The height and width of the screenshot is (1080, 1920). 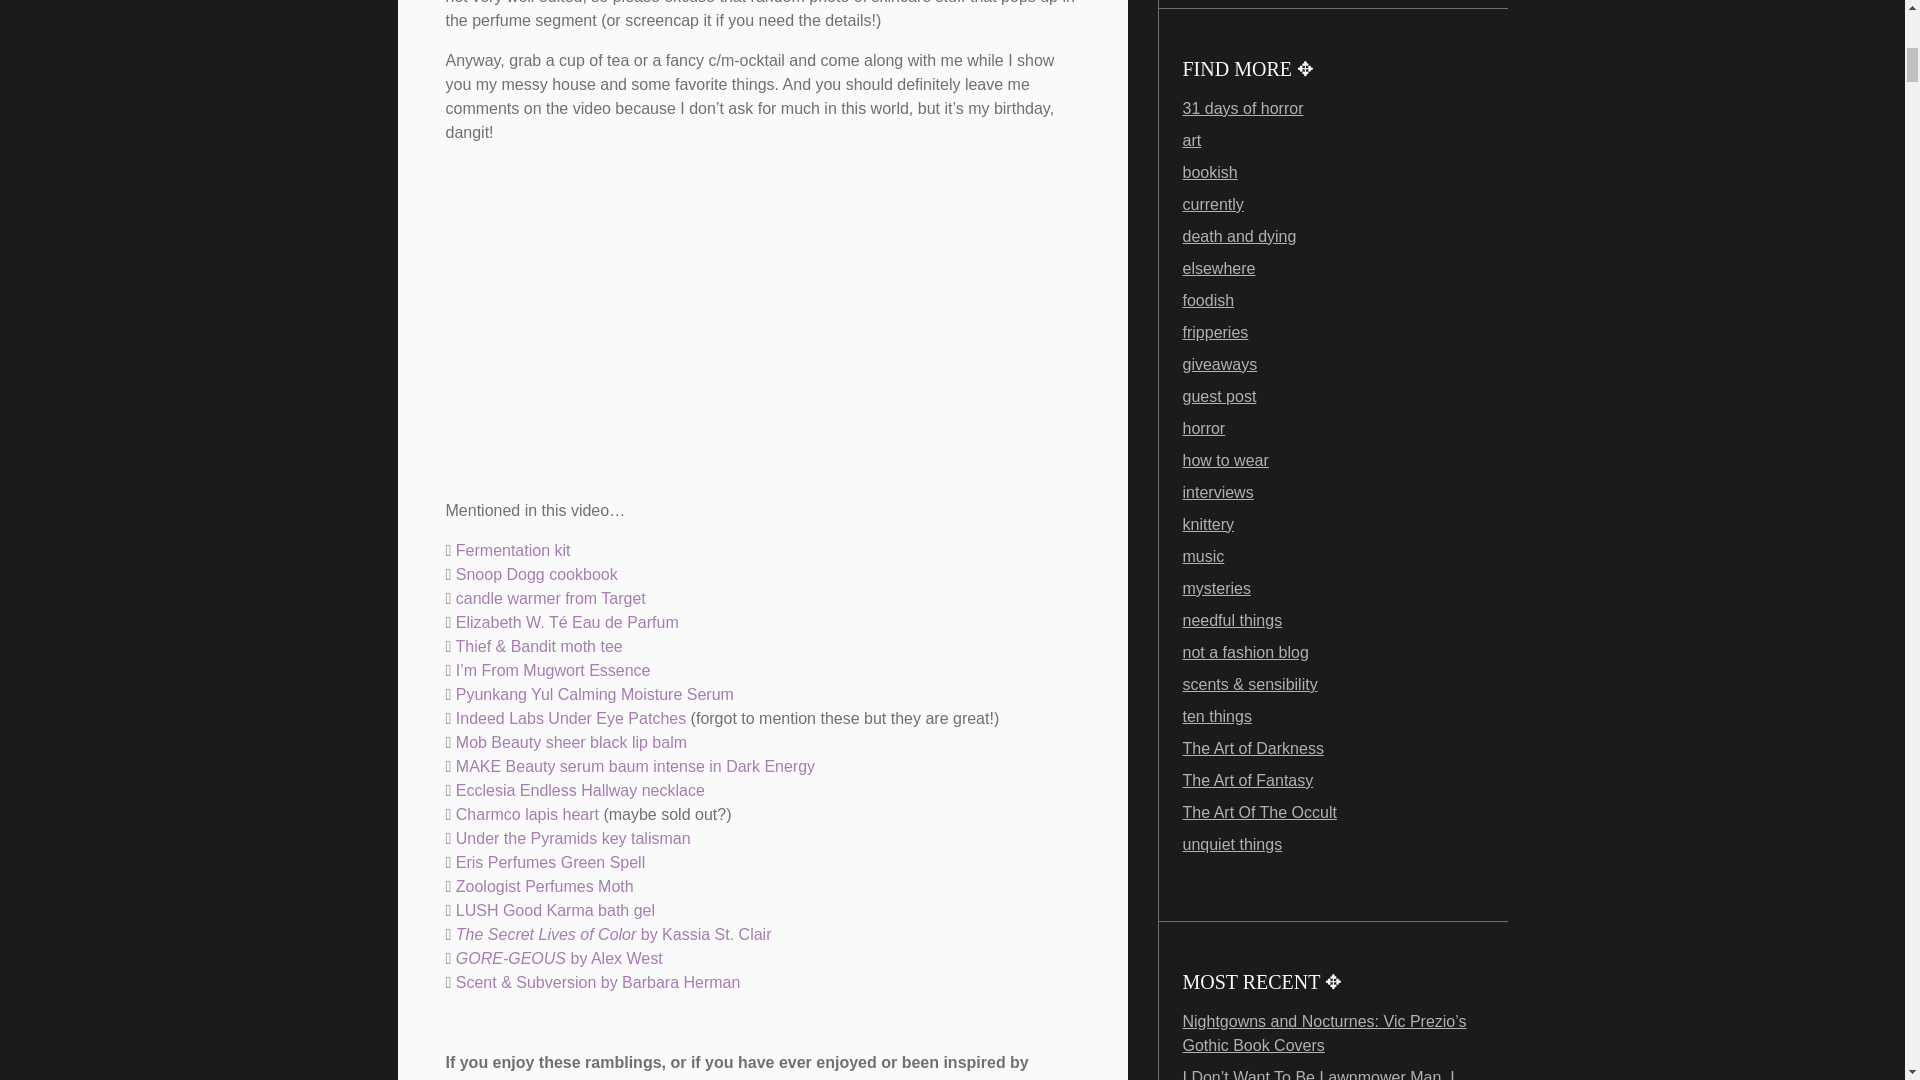 What do you see at coordinates (550, 598) in the screenshot?
I see `candle warmer from Target` at bounding box center [550, 598].